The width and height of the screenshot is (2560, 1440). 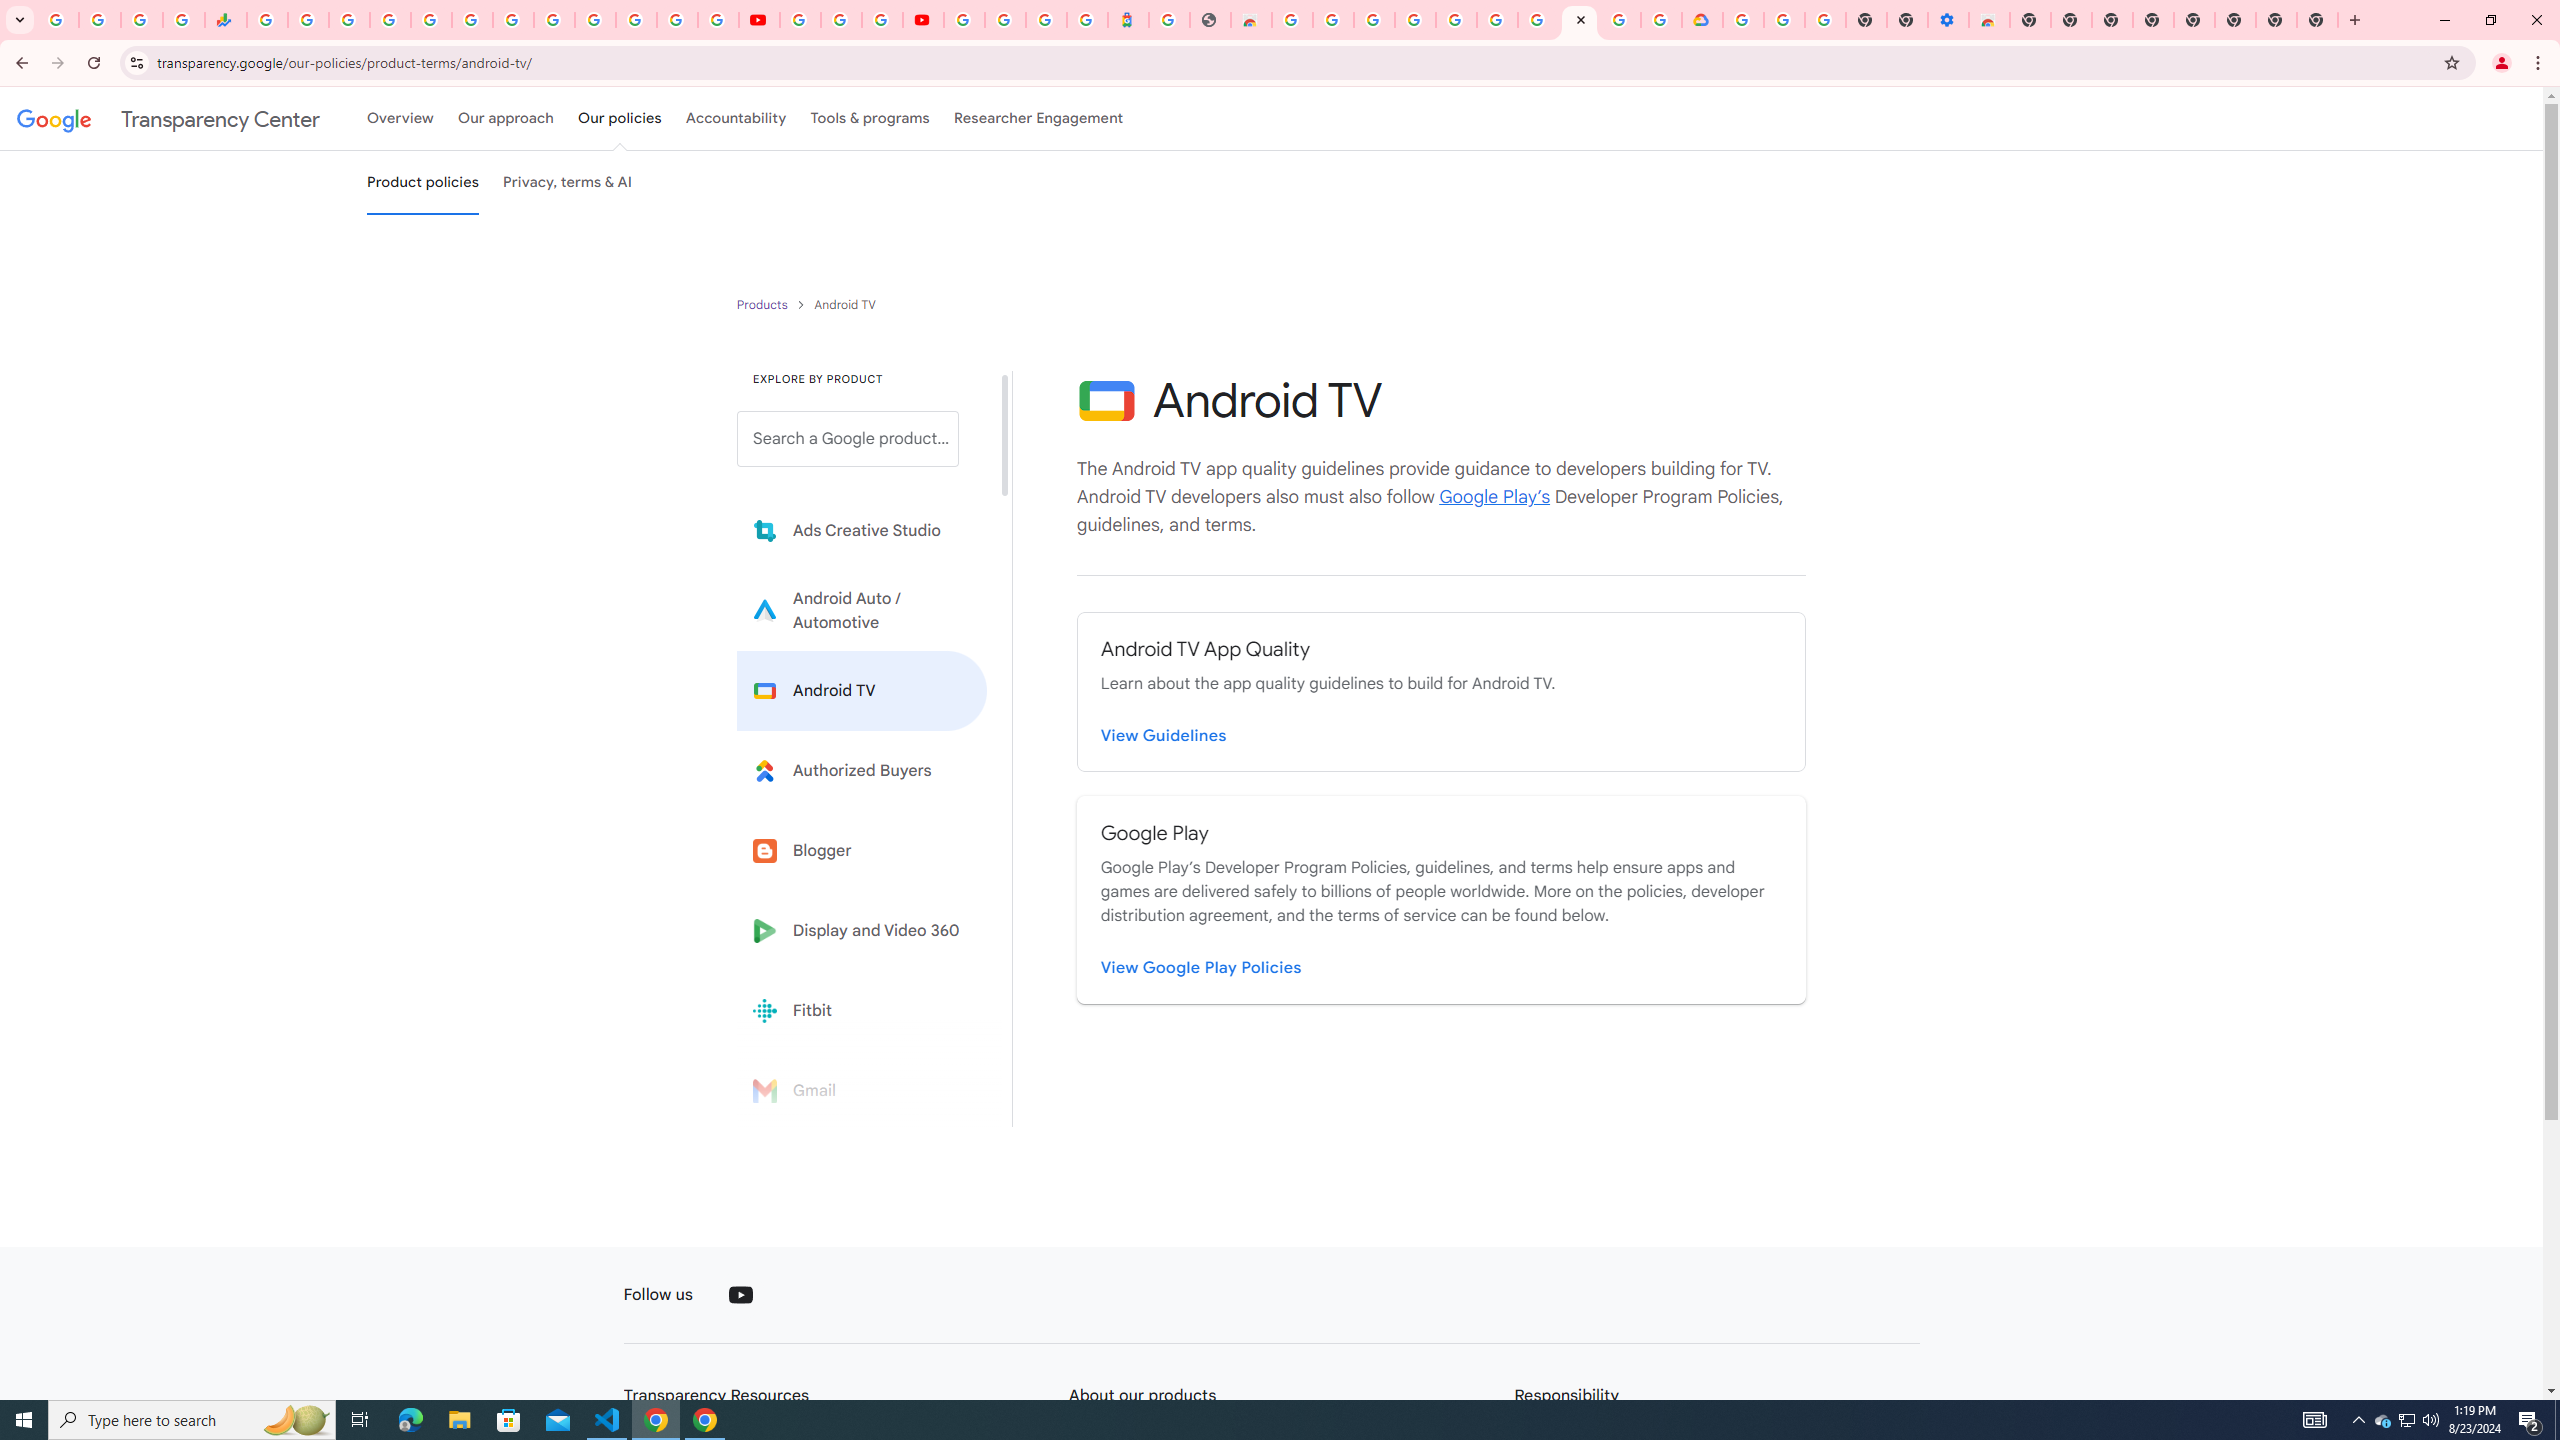 I want to click on Our policies, so click(x=619, y=118).